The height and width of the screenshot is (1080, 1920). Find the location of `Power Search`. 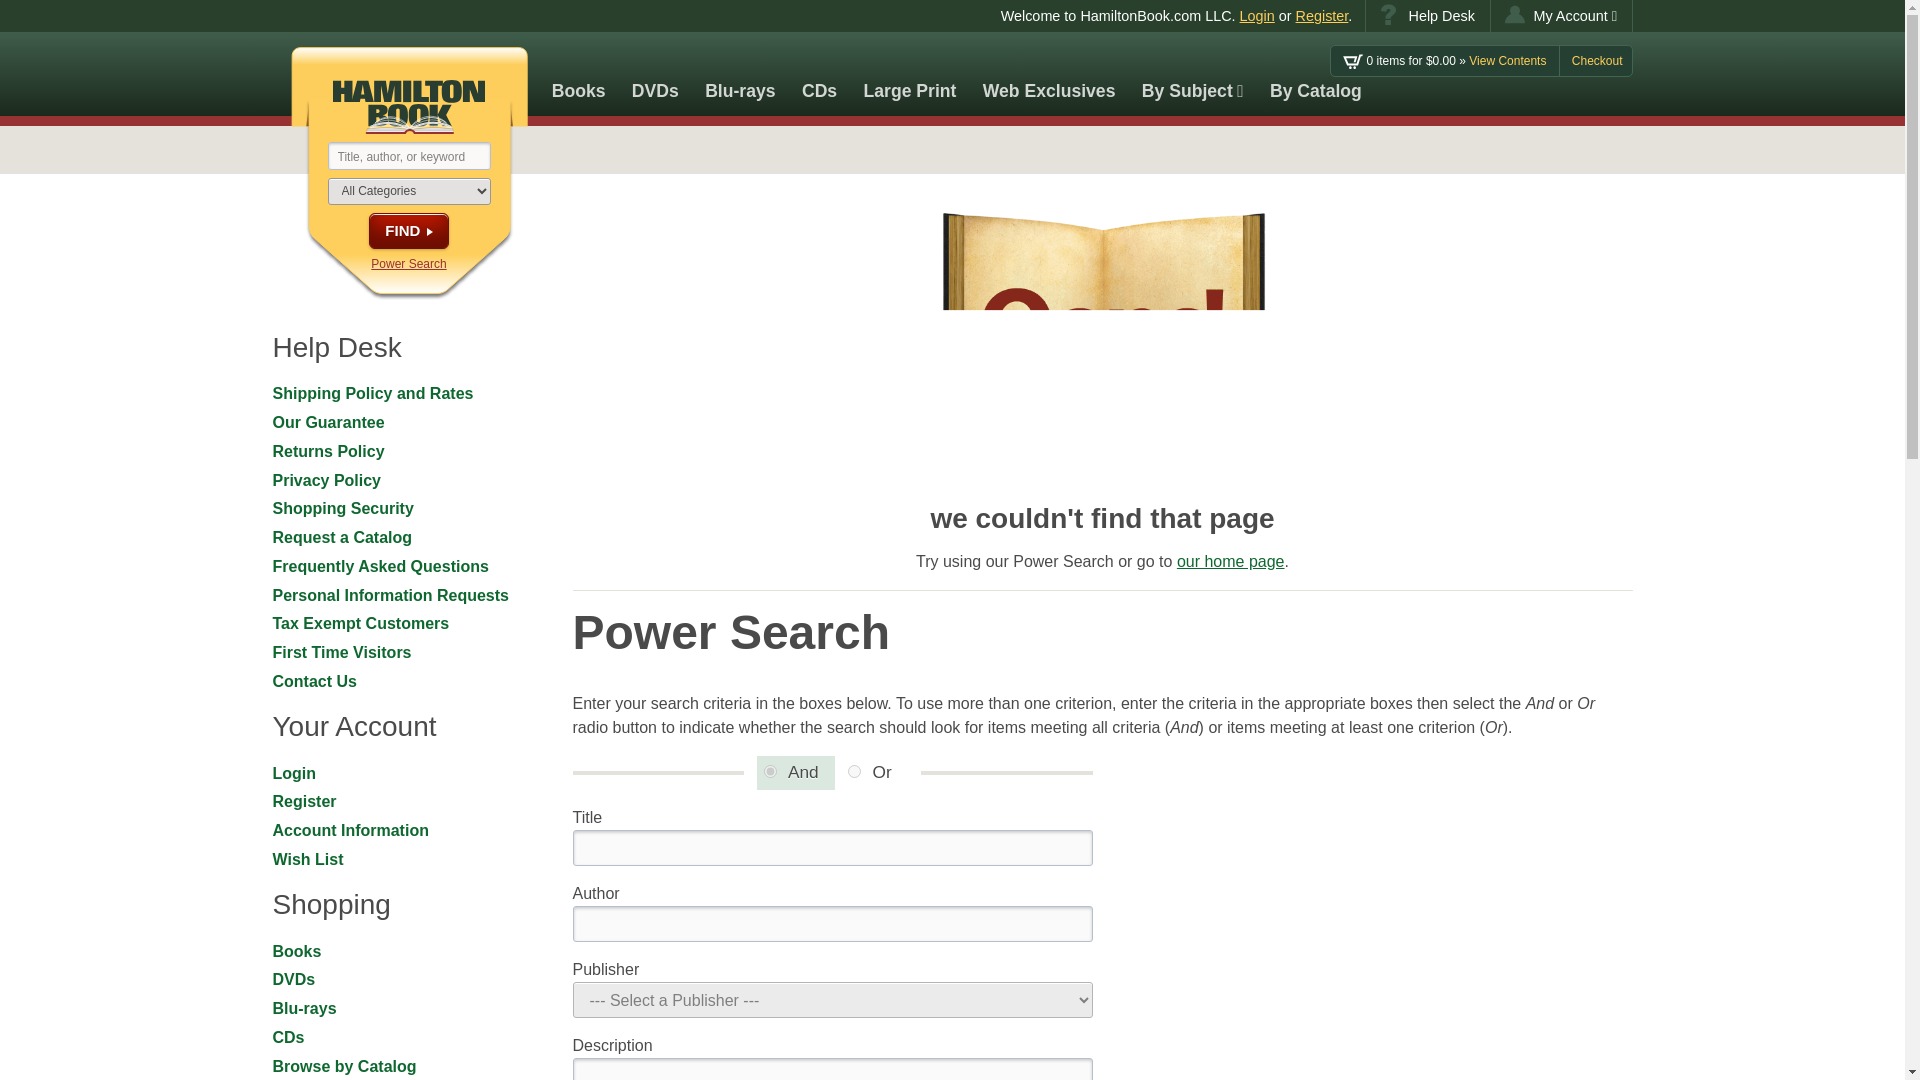

Power Search is located at coordinates (408, 264).